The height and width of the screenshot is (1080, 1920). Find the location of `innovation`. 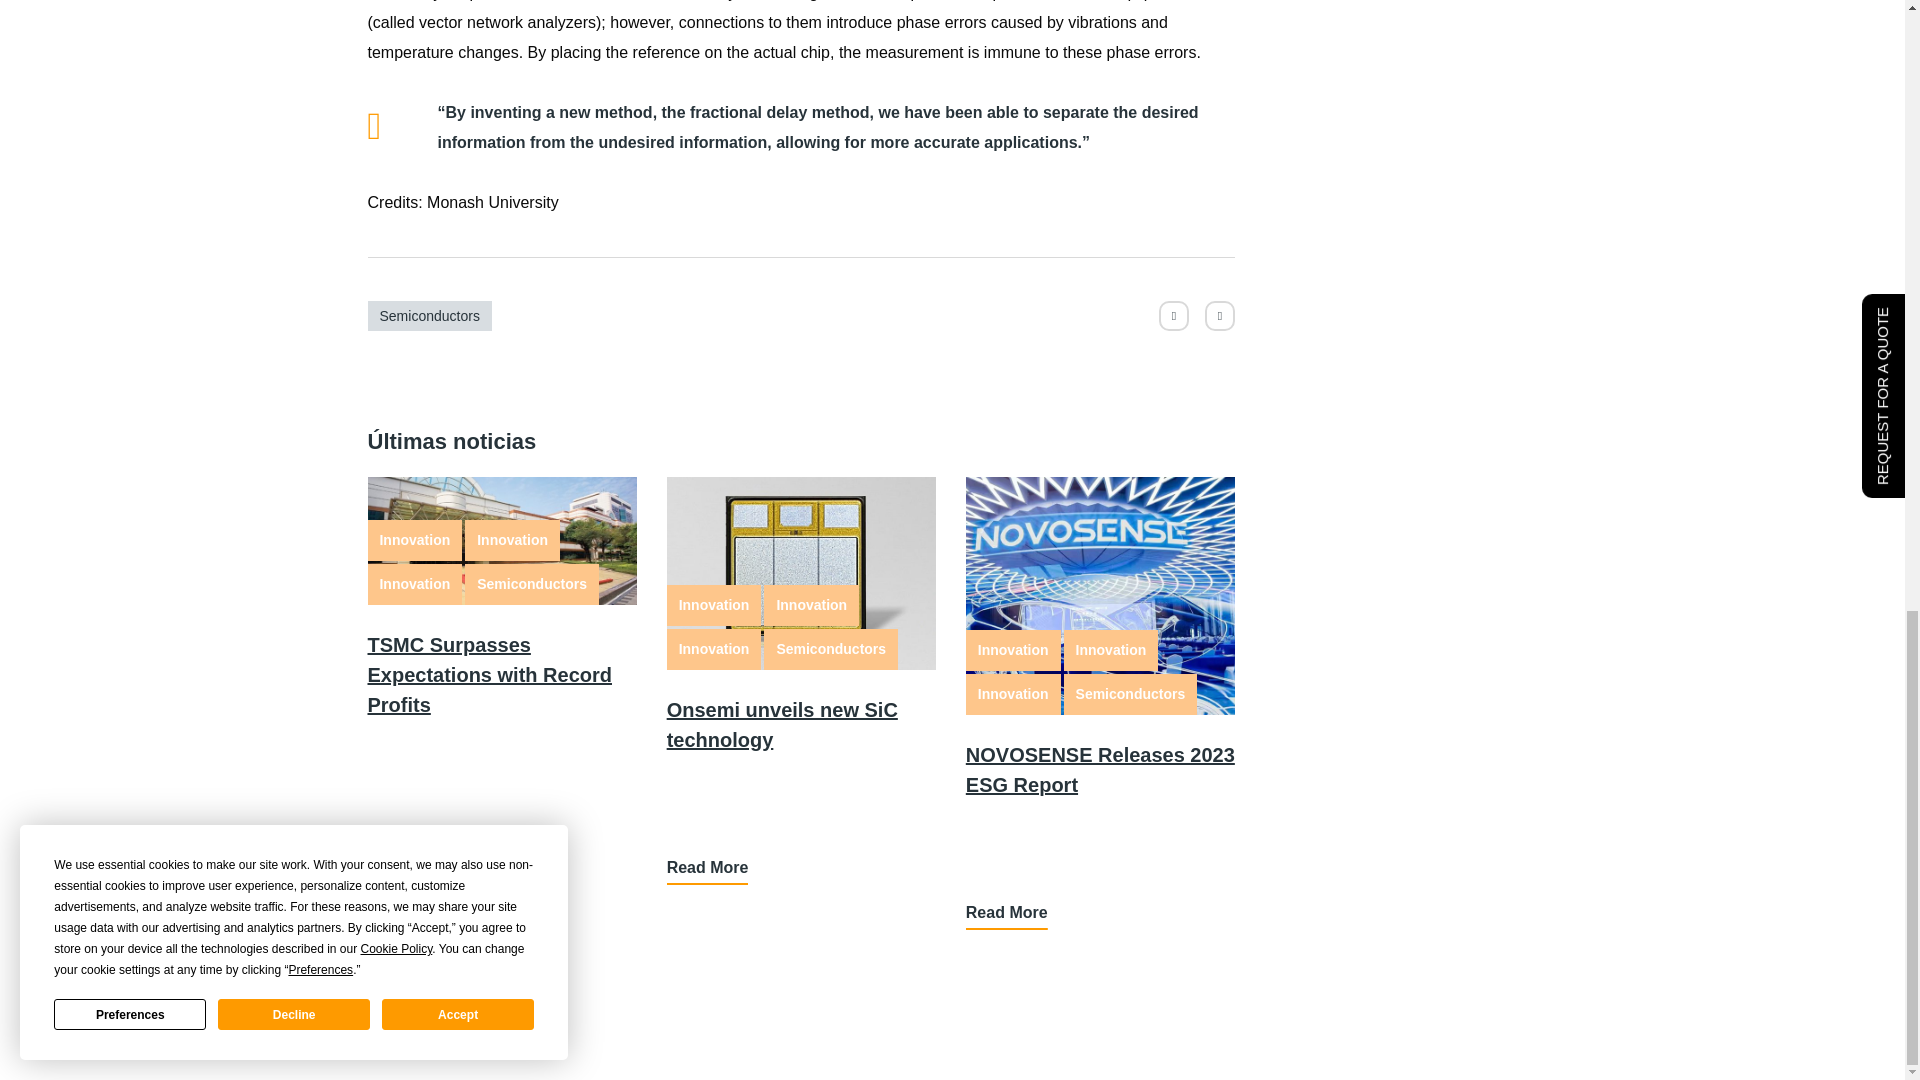

innovation is located at coordinates (404, 756).